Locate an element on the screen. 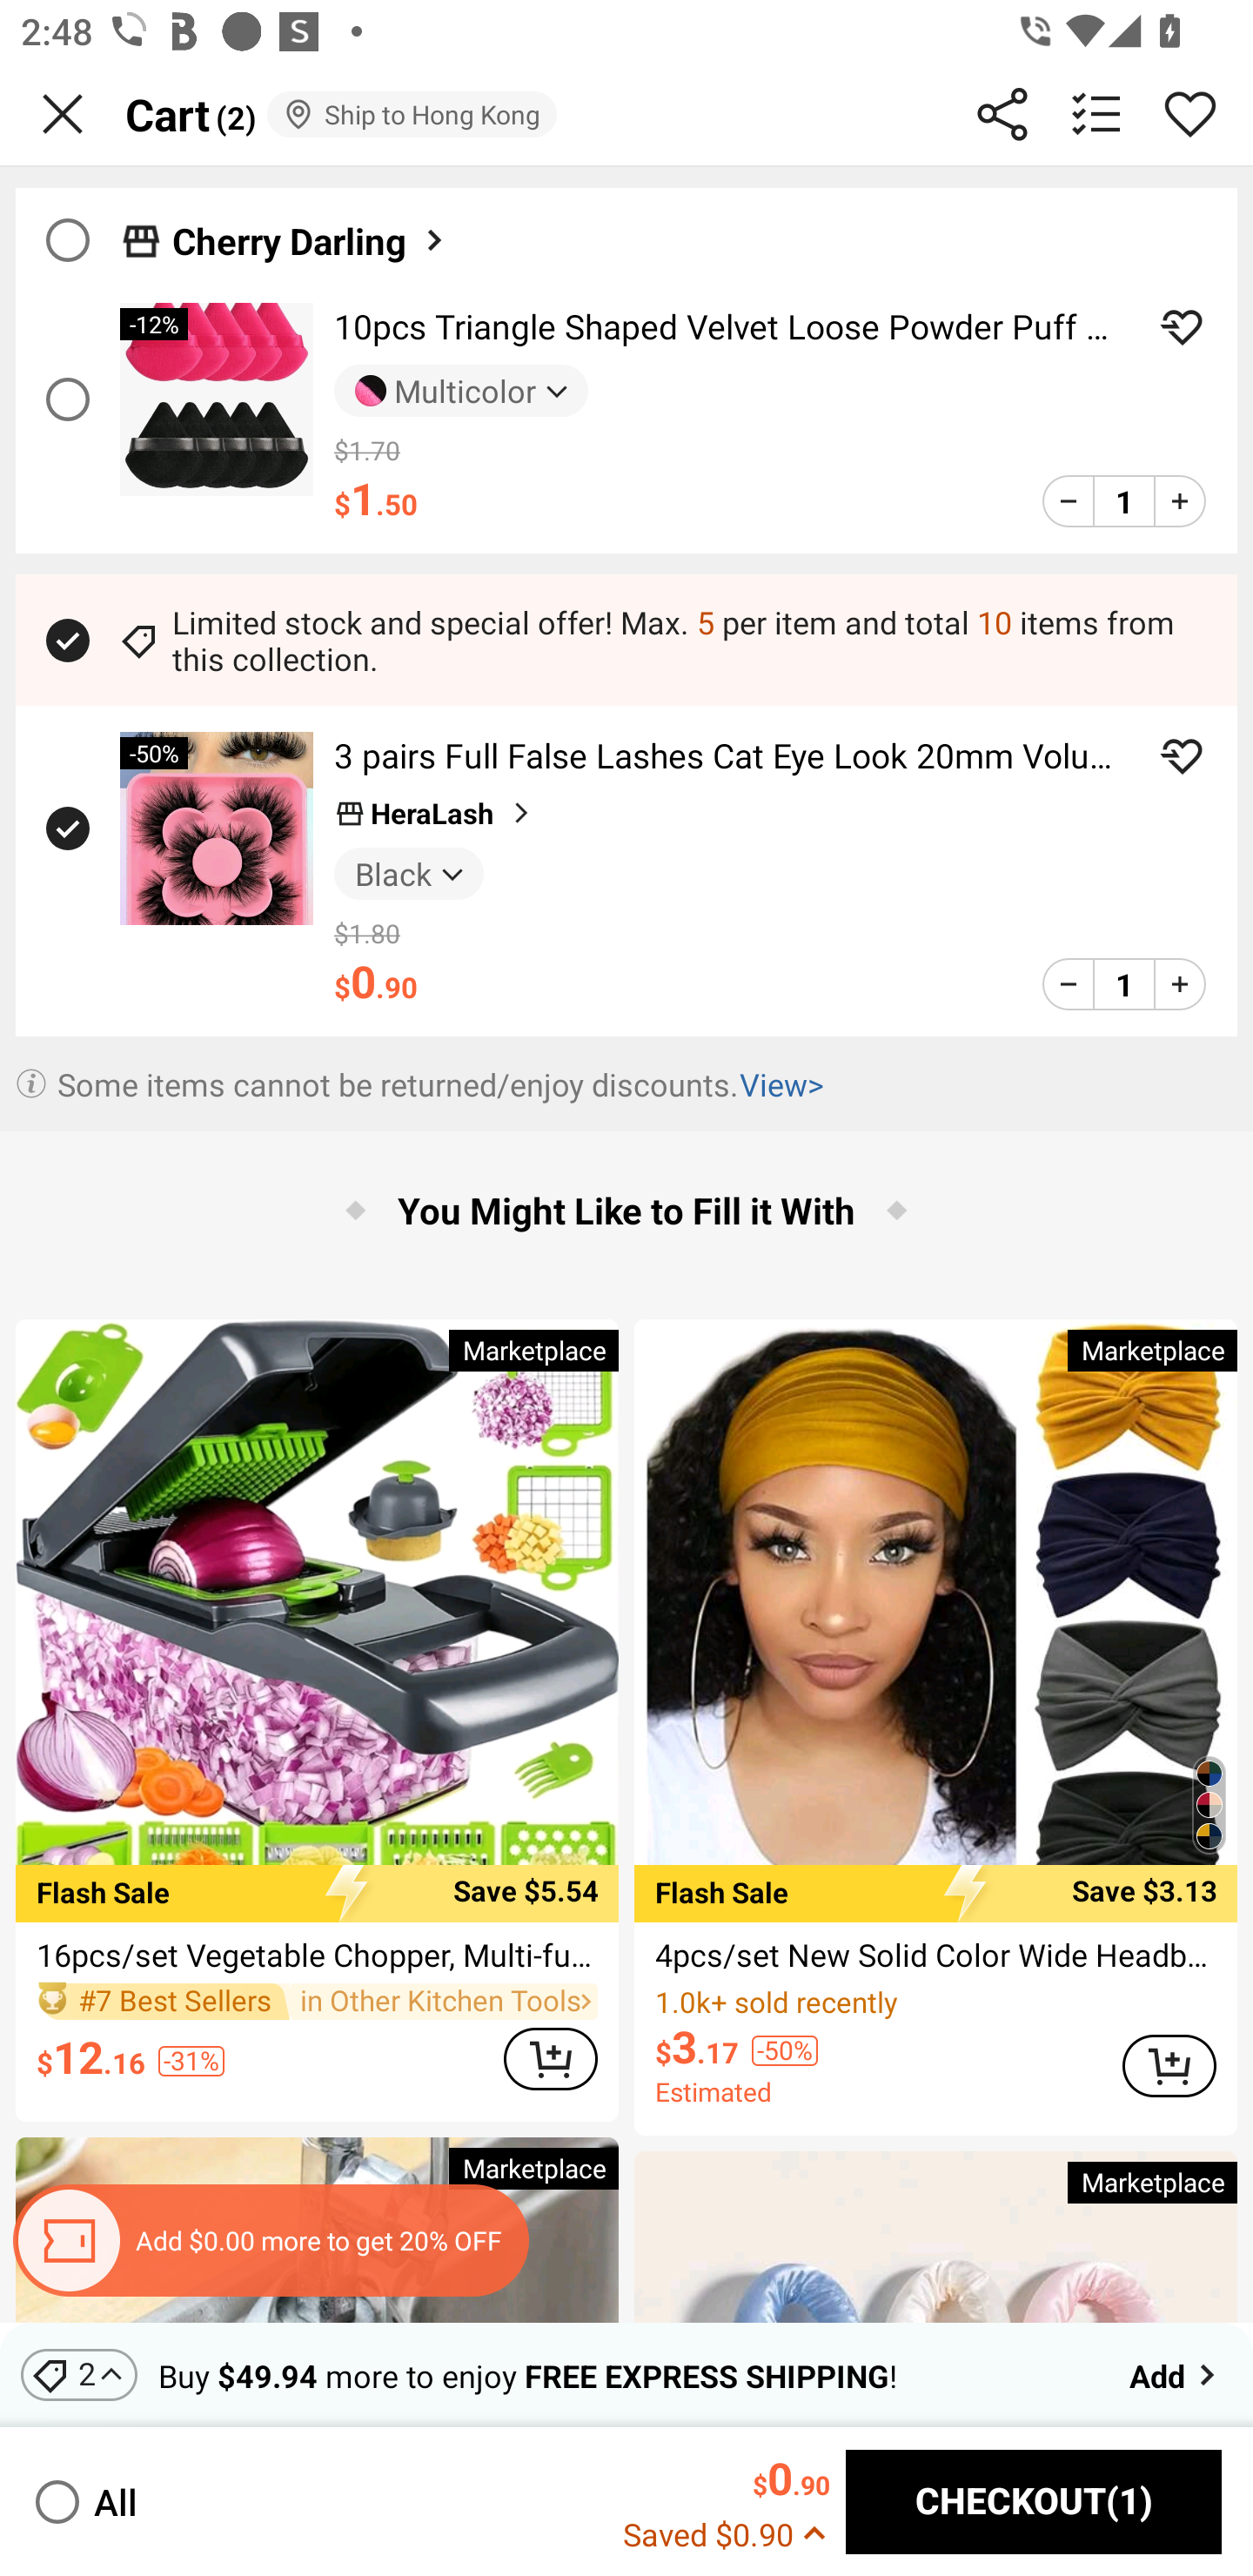 This screenshot has width=1253, height=2576. Ship to Hong Kong is located at coordinates (411, 113).